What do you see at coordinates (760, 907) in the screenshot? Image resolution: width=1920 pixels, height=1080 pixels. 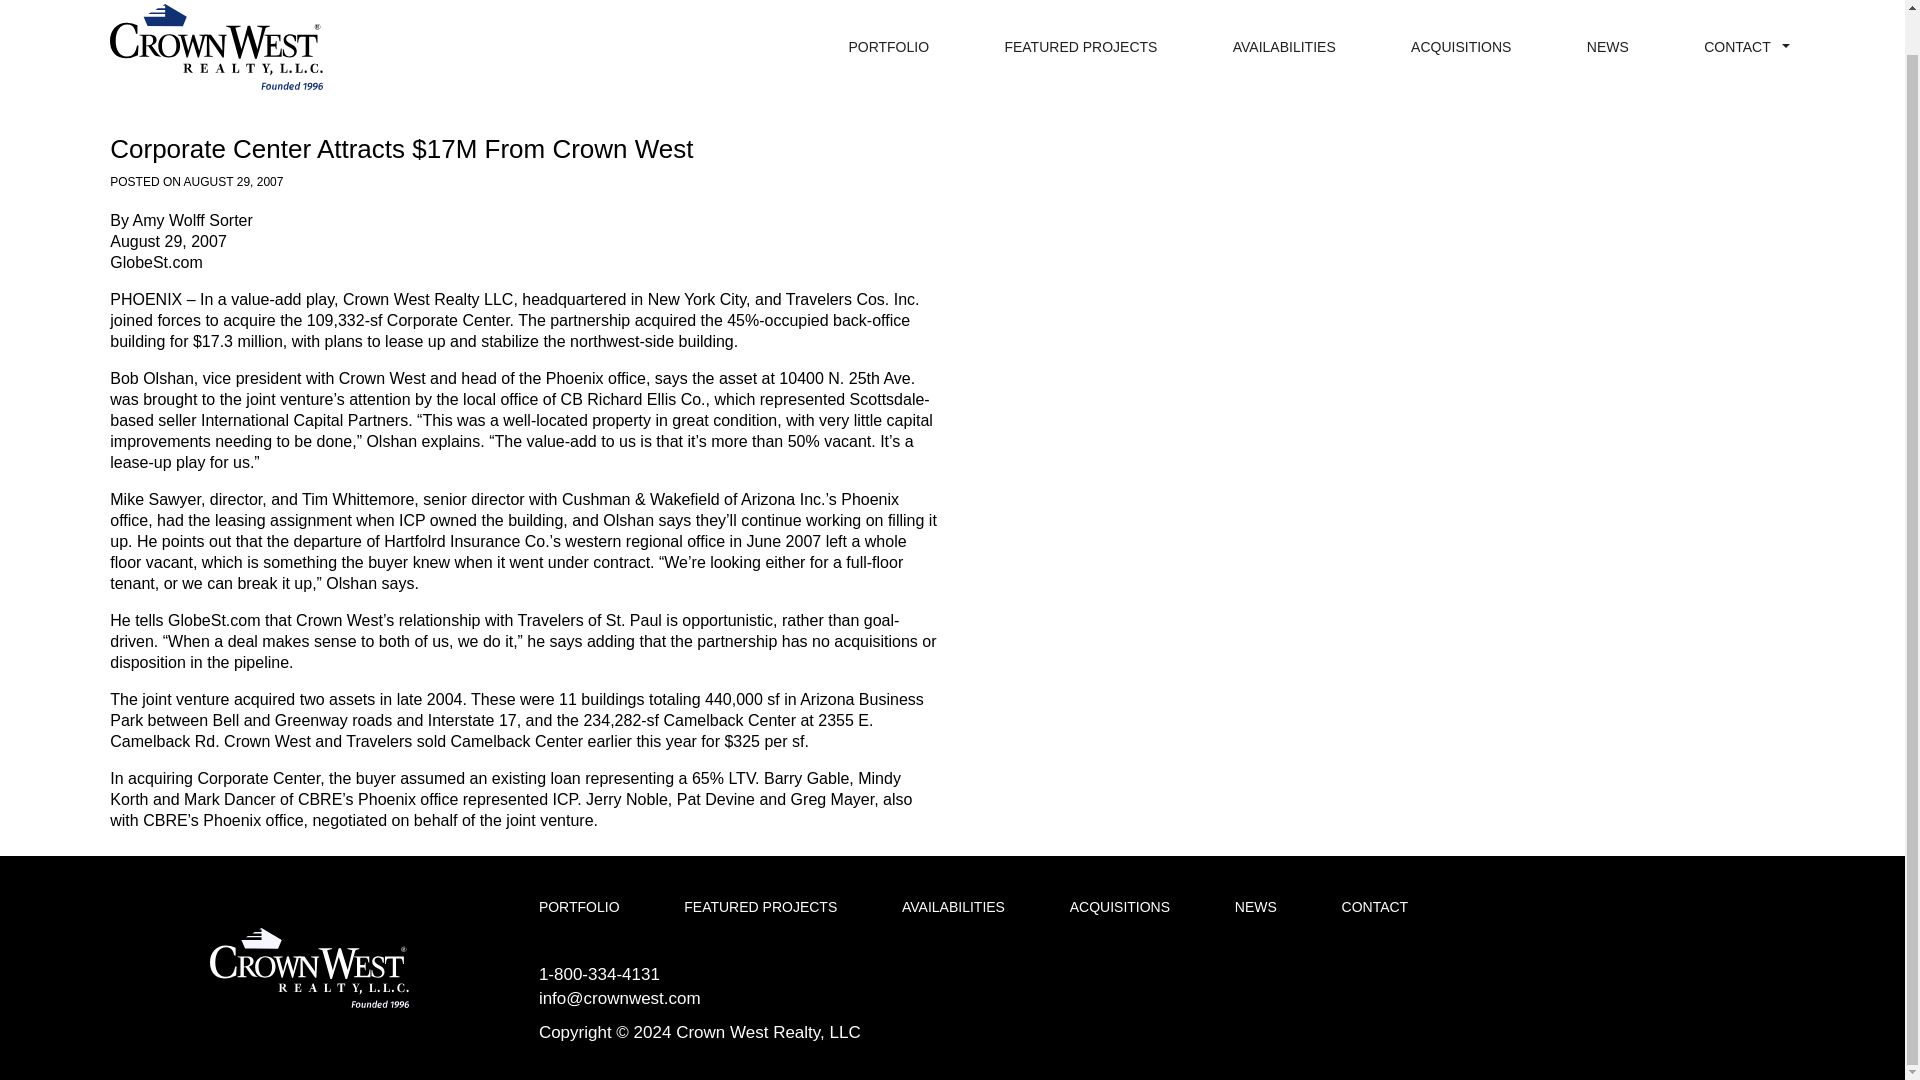 I see `FEATURED PROJECTS` at bounding box center [760, 907].